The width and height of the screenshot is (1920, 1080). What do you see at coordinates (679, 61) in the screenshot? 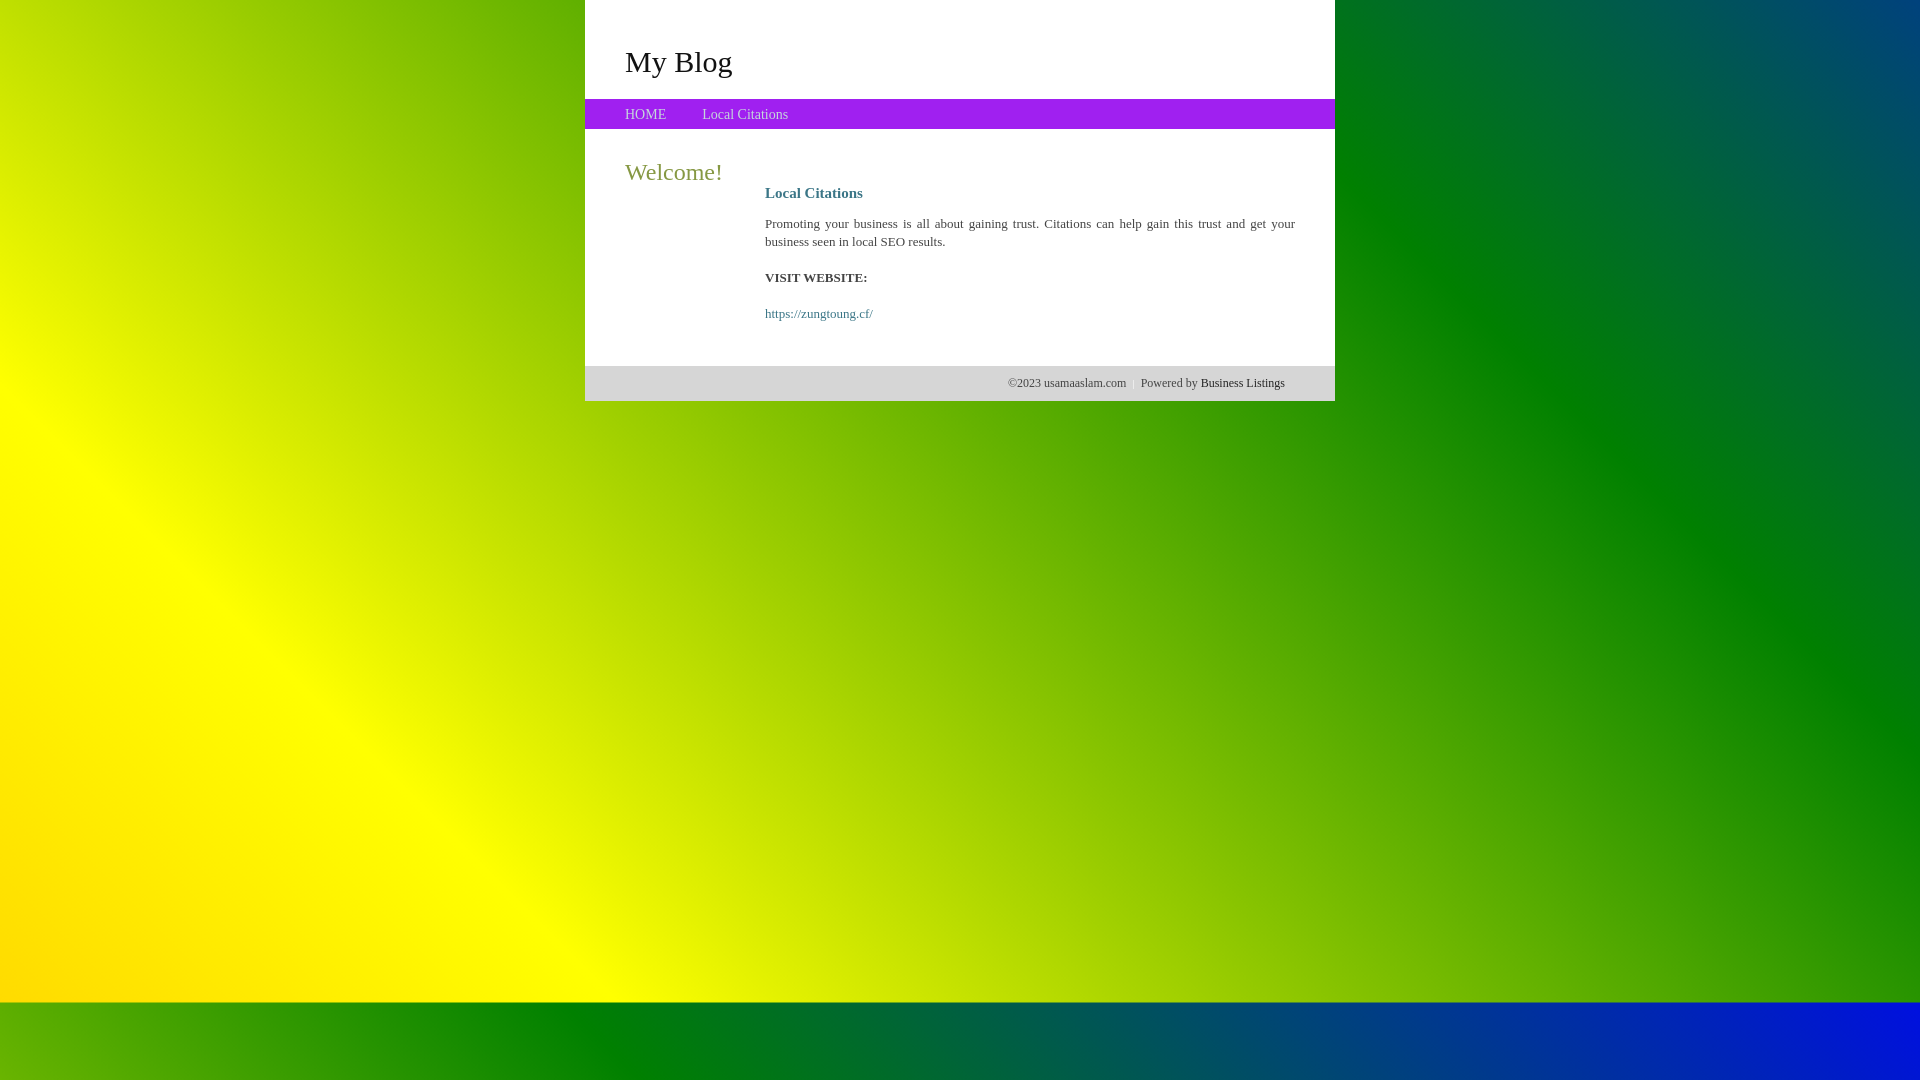
I see `My Blog` at bounding box center [679, 61].